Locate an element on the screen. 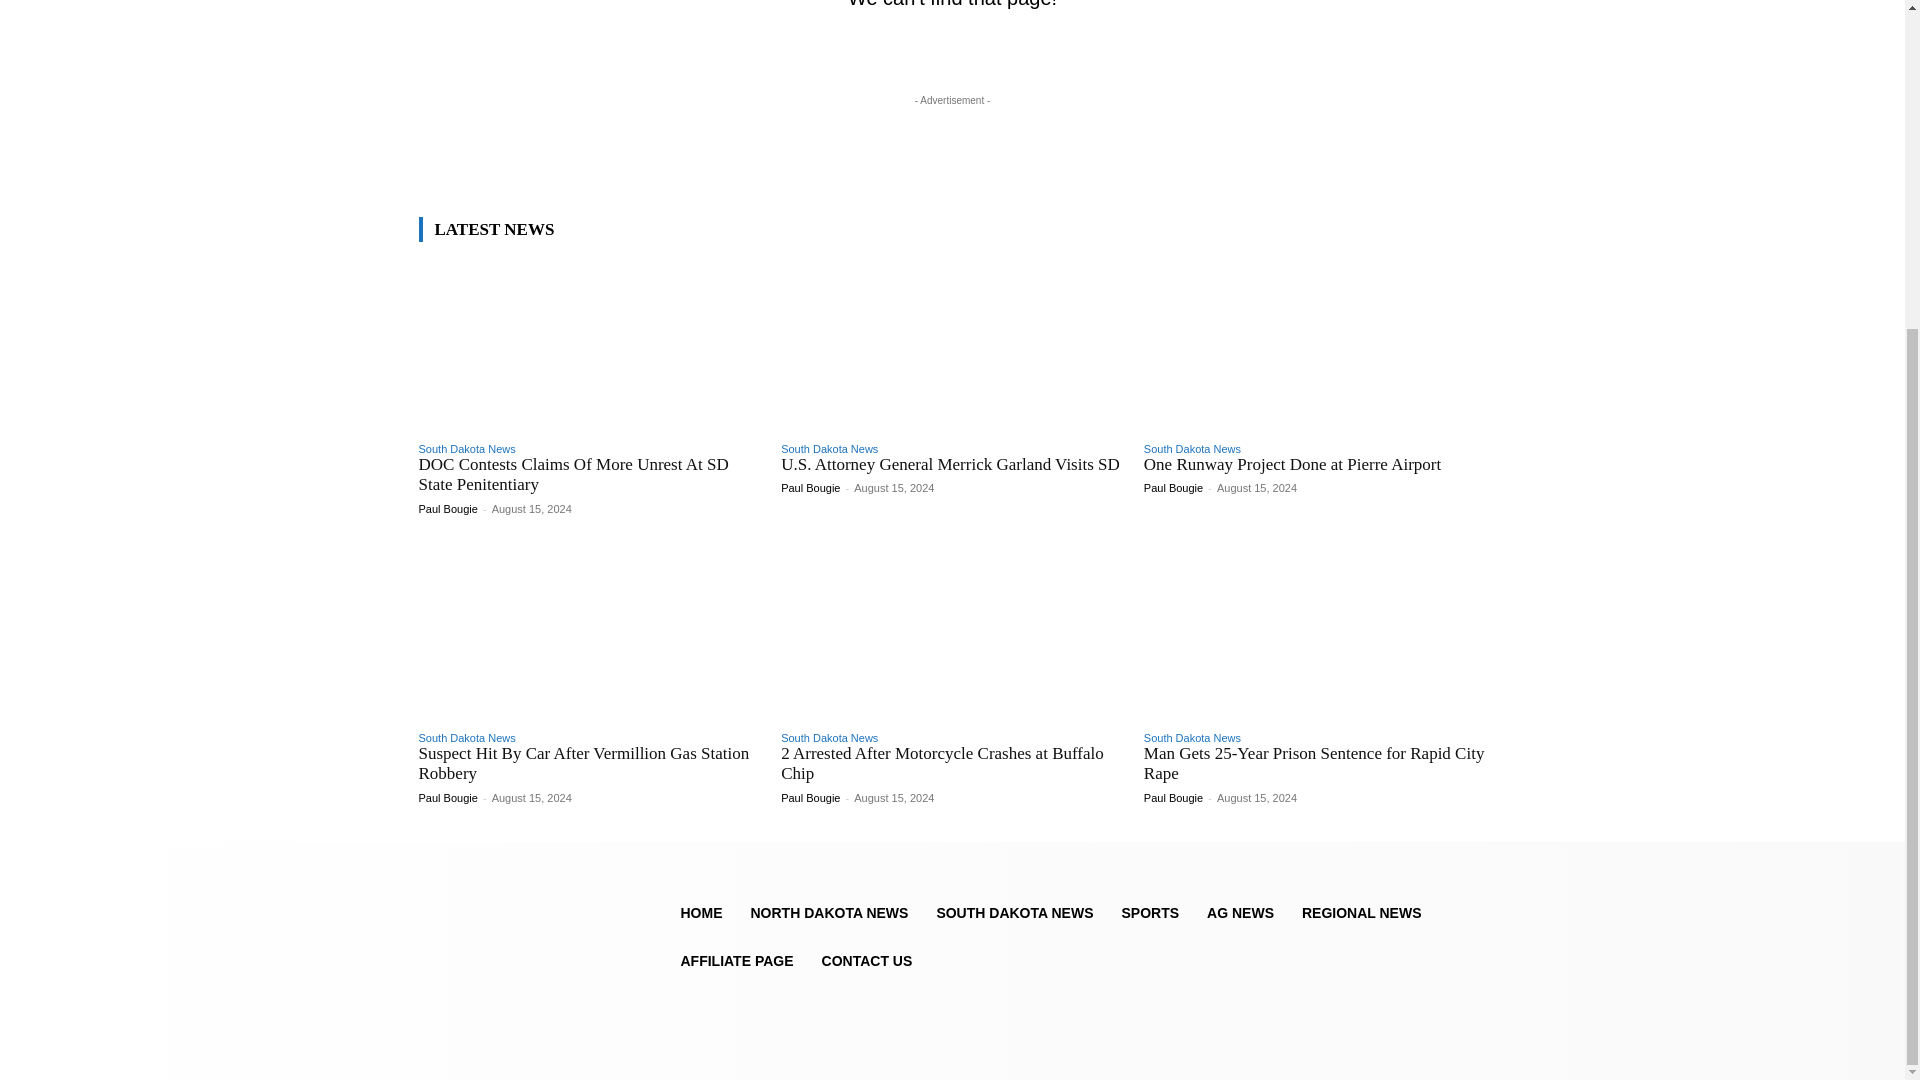 The image size is (1920, 1080). Paul Bougie is located at coordinates (447, 509).